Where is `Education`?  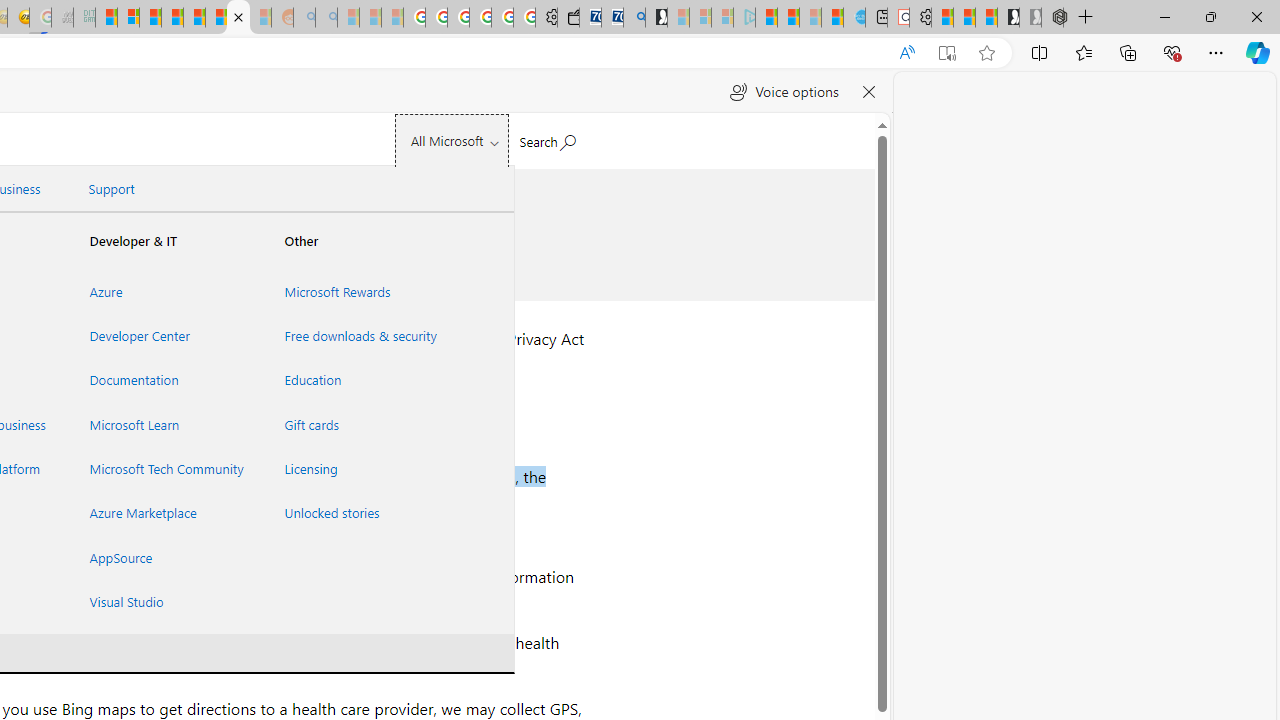
Education is located at coordinates (357, 380).